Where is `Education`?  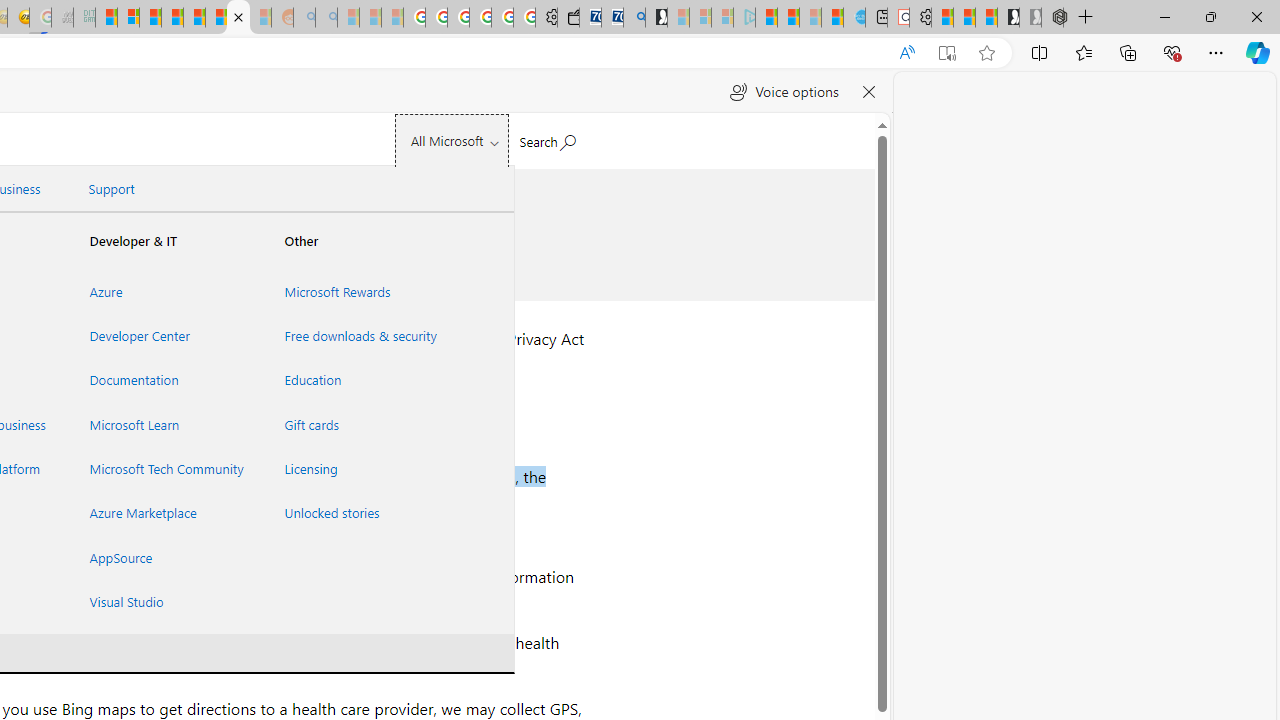
Education is located at coordinates (357, 380).